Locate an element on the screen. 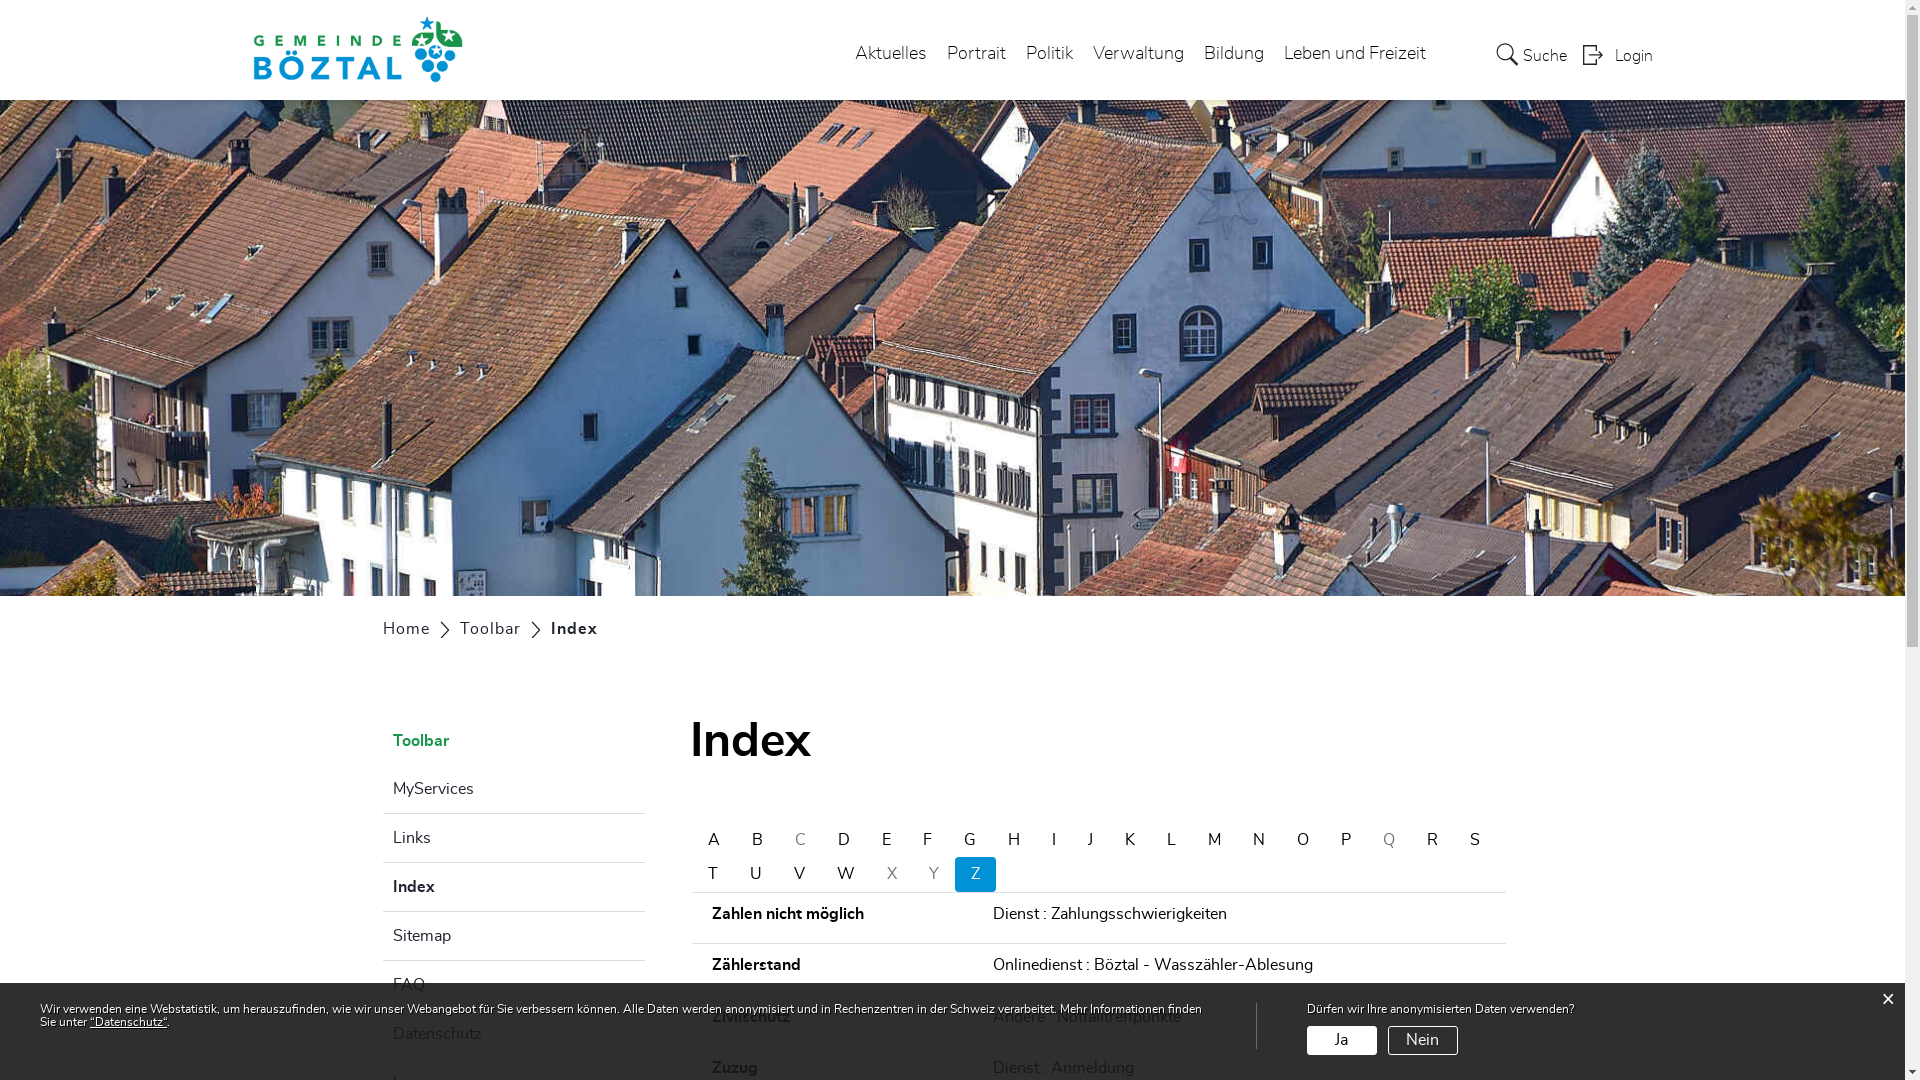 The height and width of the screenshot is (1080, 1920). Andere : Notfalltreffpunkte is located at coordinates (1238, 1017).